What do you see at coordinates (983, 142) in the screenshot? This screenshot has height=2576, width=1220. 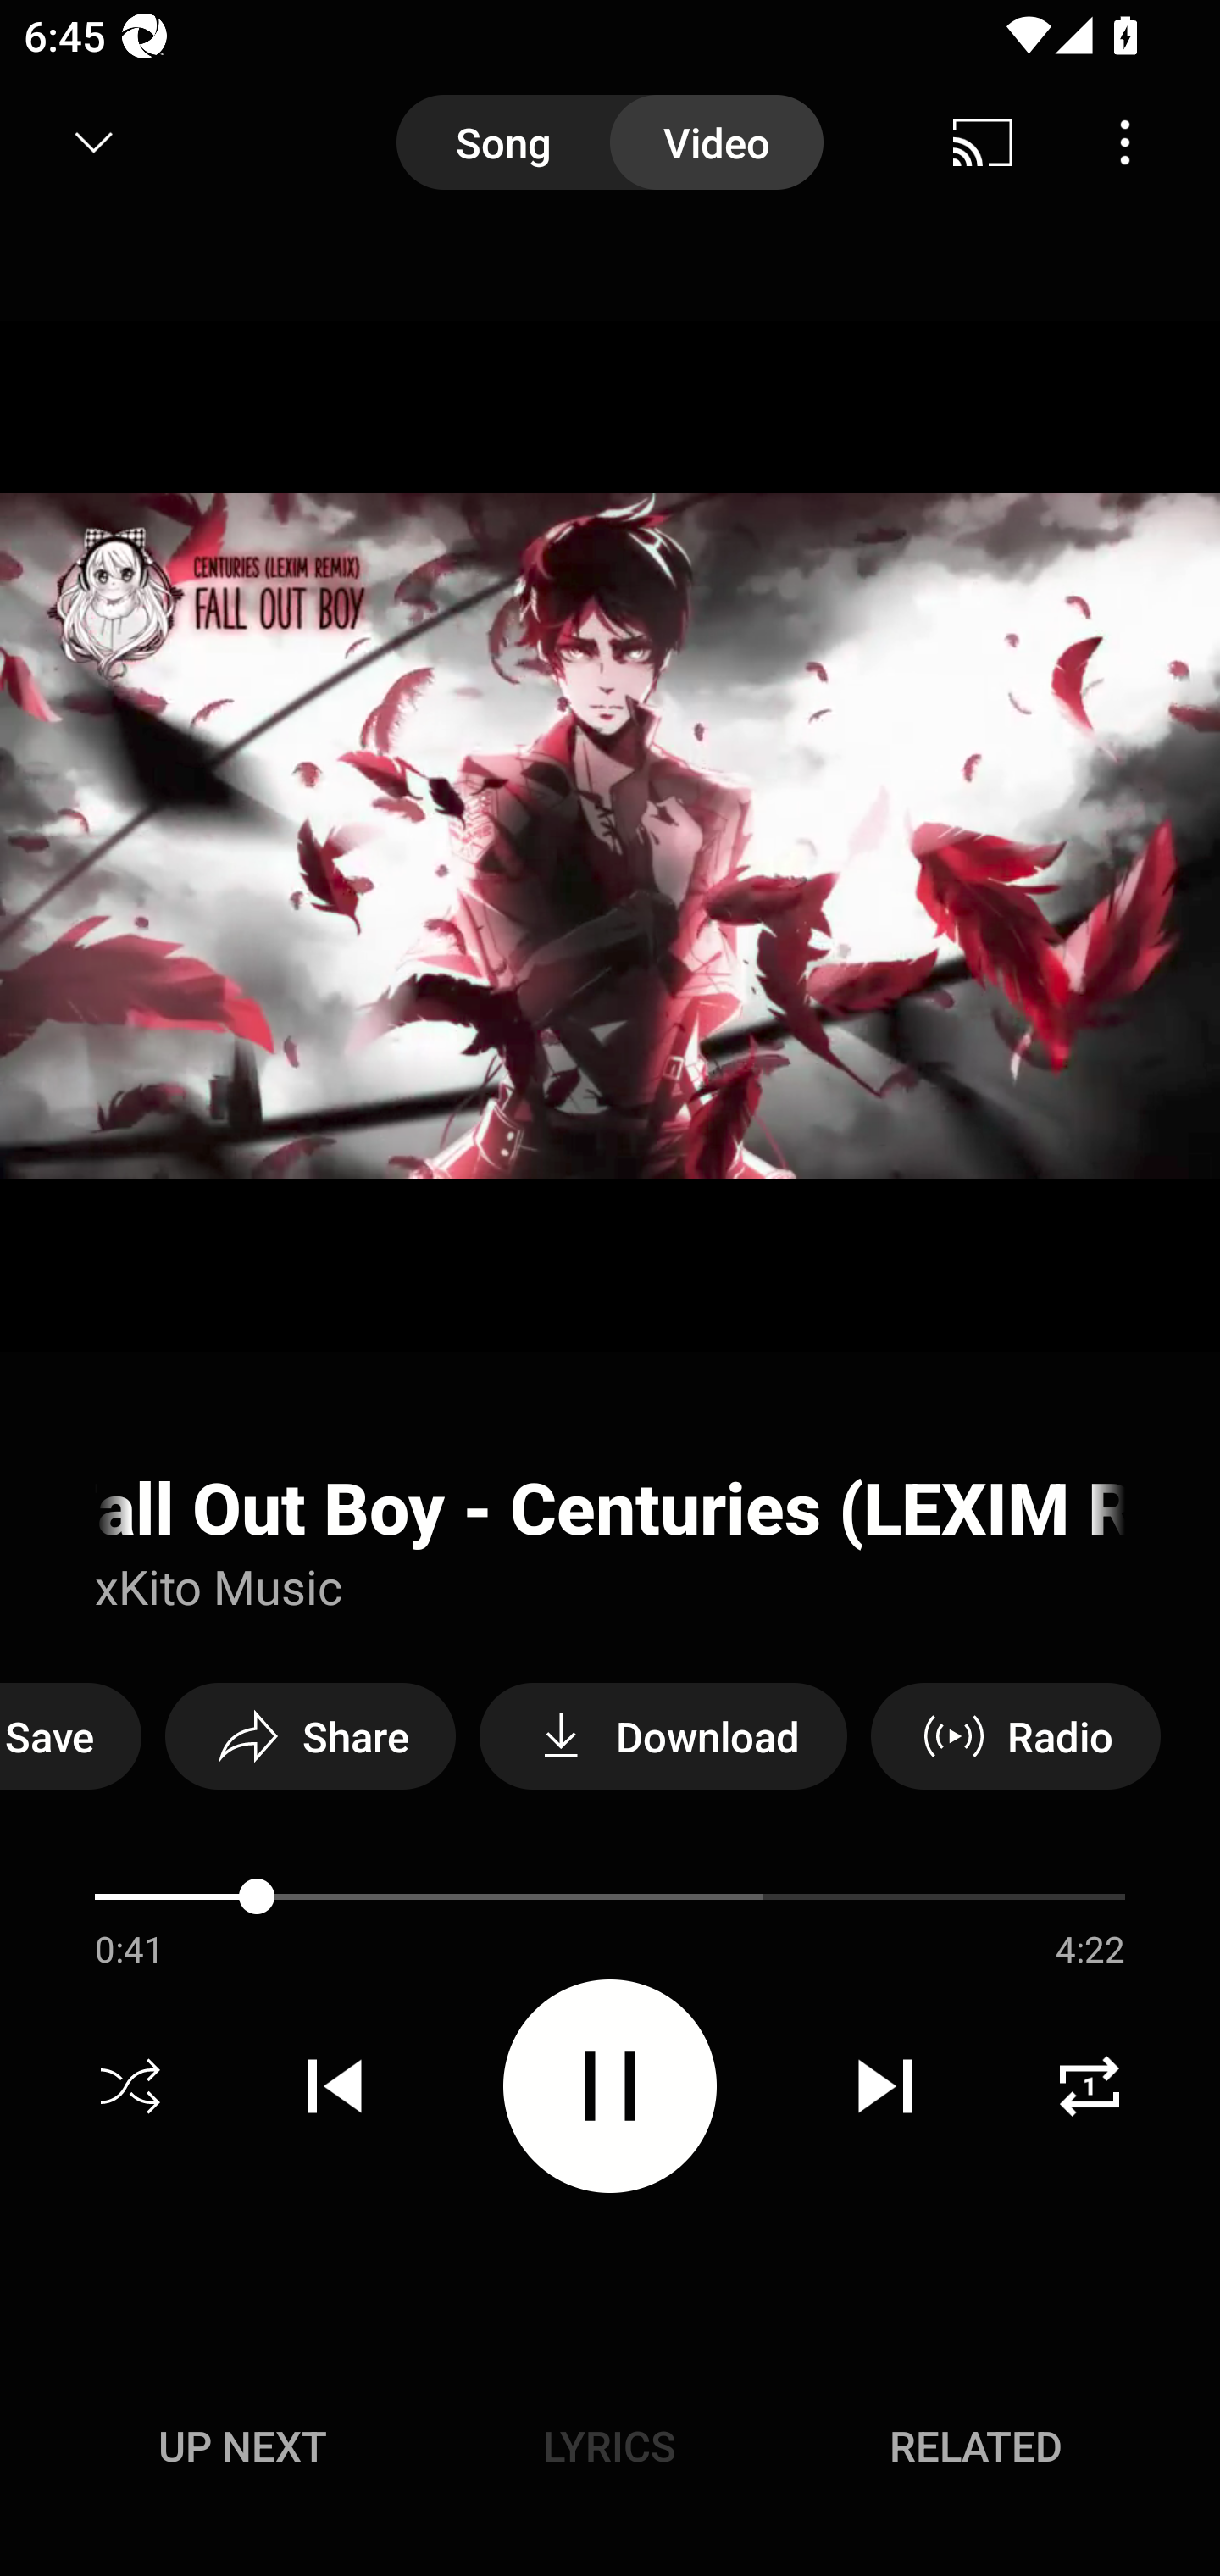 I see `Cast. Disconnected` at bounding box center [983, 142].